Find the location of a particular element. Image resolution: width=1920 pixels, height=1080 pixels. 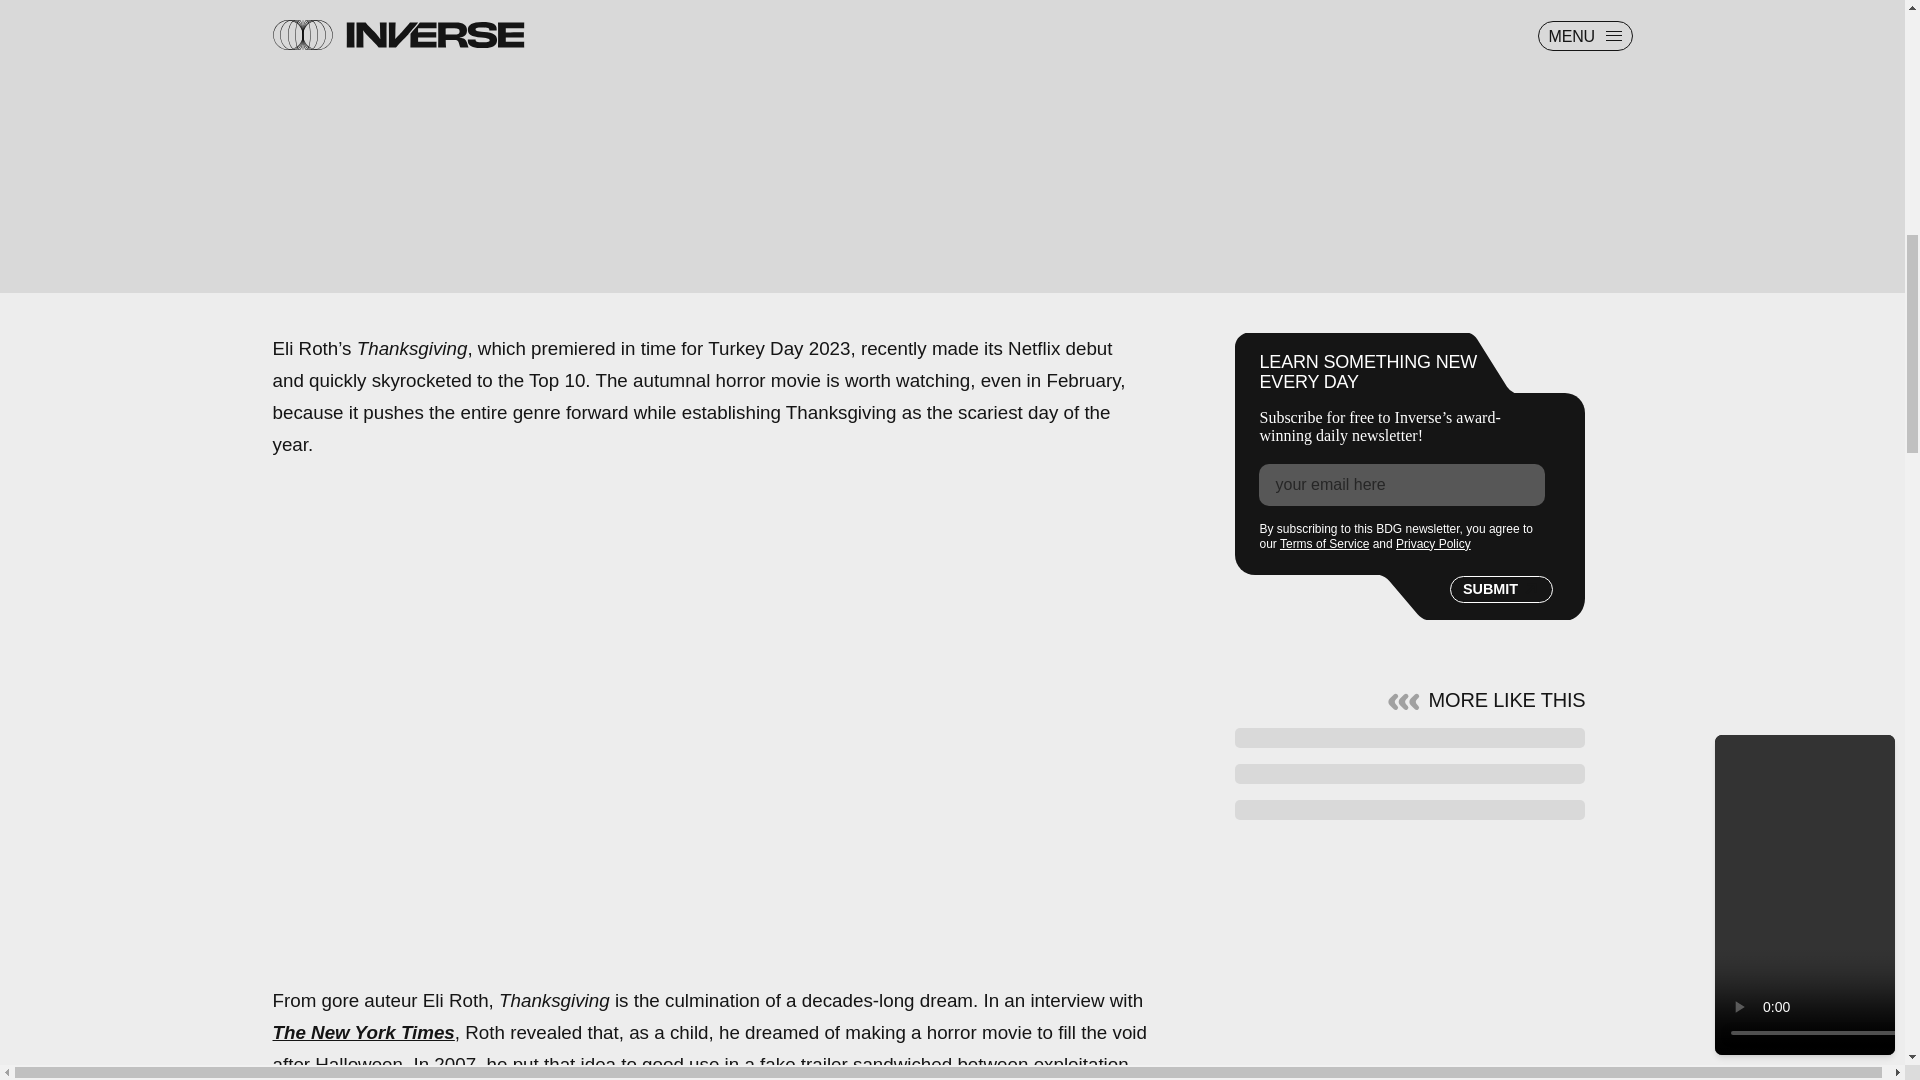

Privacy Policy is located at coordinates (1432, 543).